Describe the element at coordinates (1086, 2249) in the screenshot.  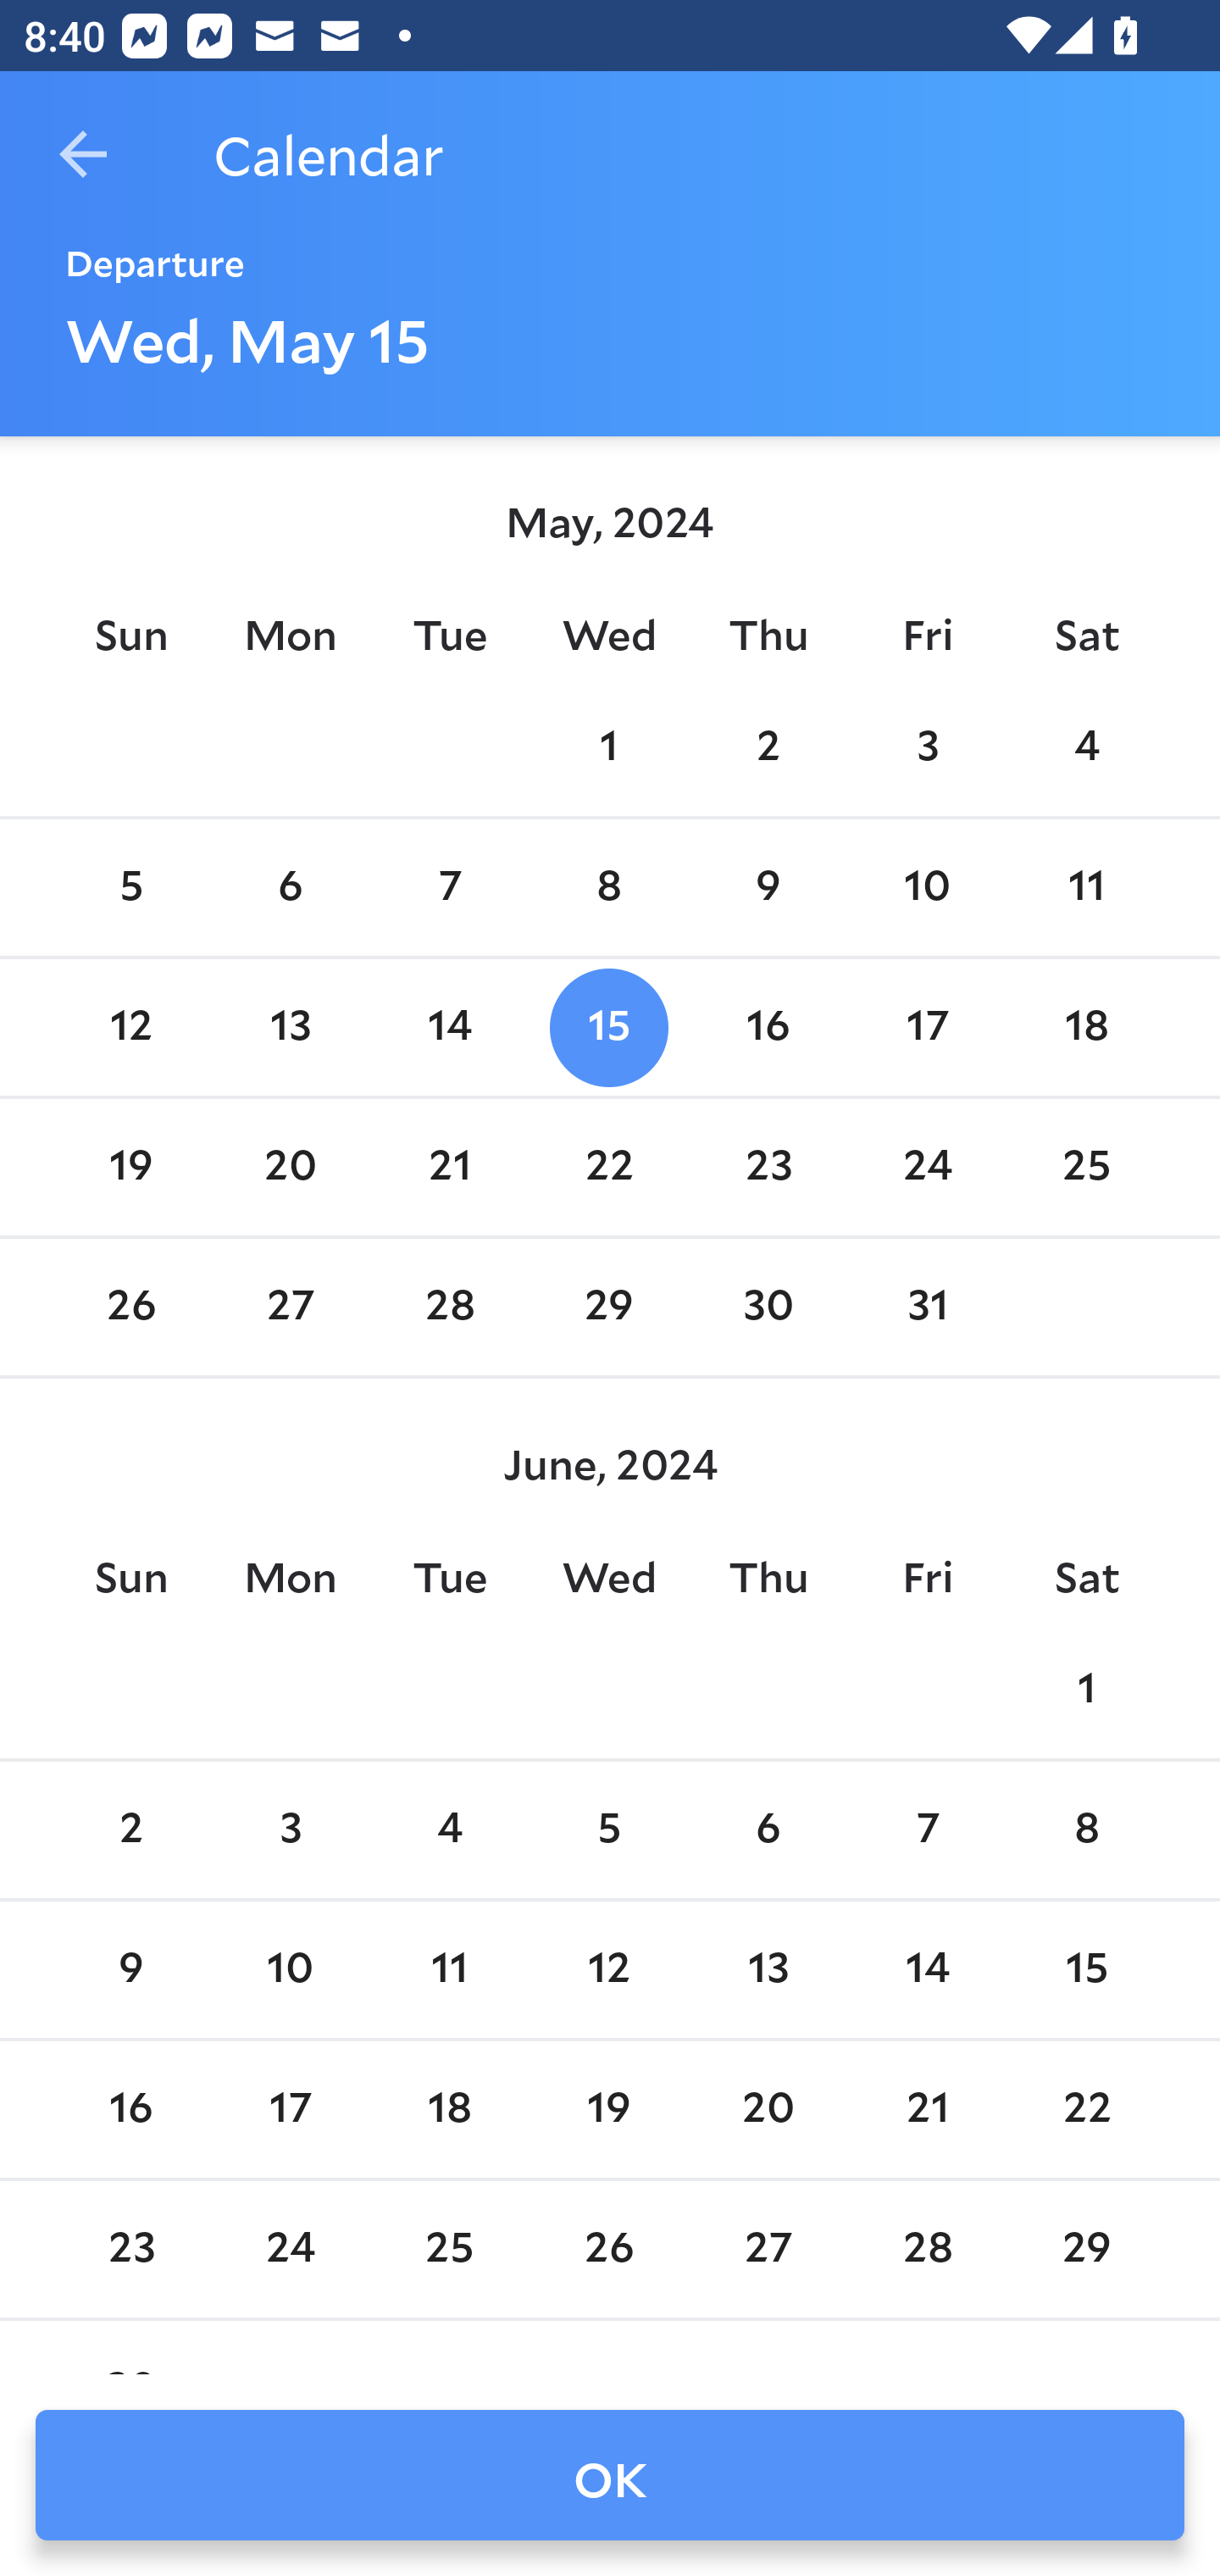
I see `29` at that location.